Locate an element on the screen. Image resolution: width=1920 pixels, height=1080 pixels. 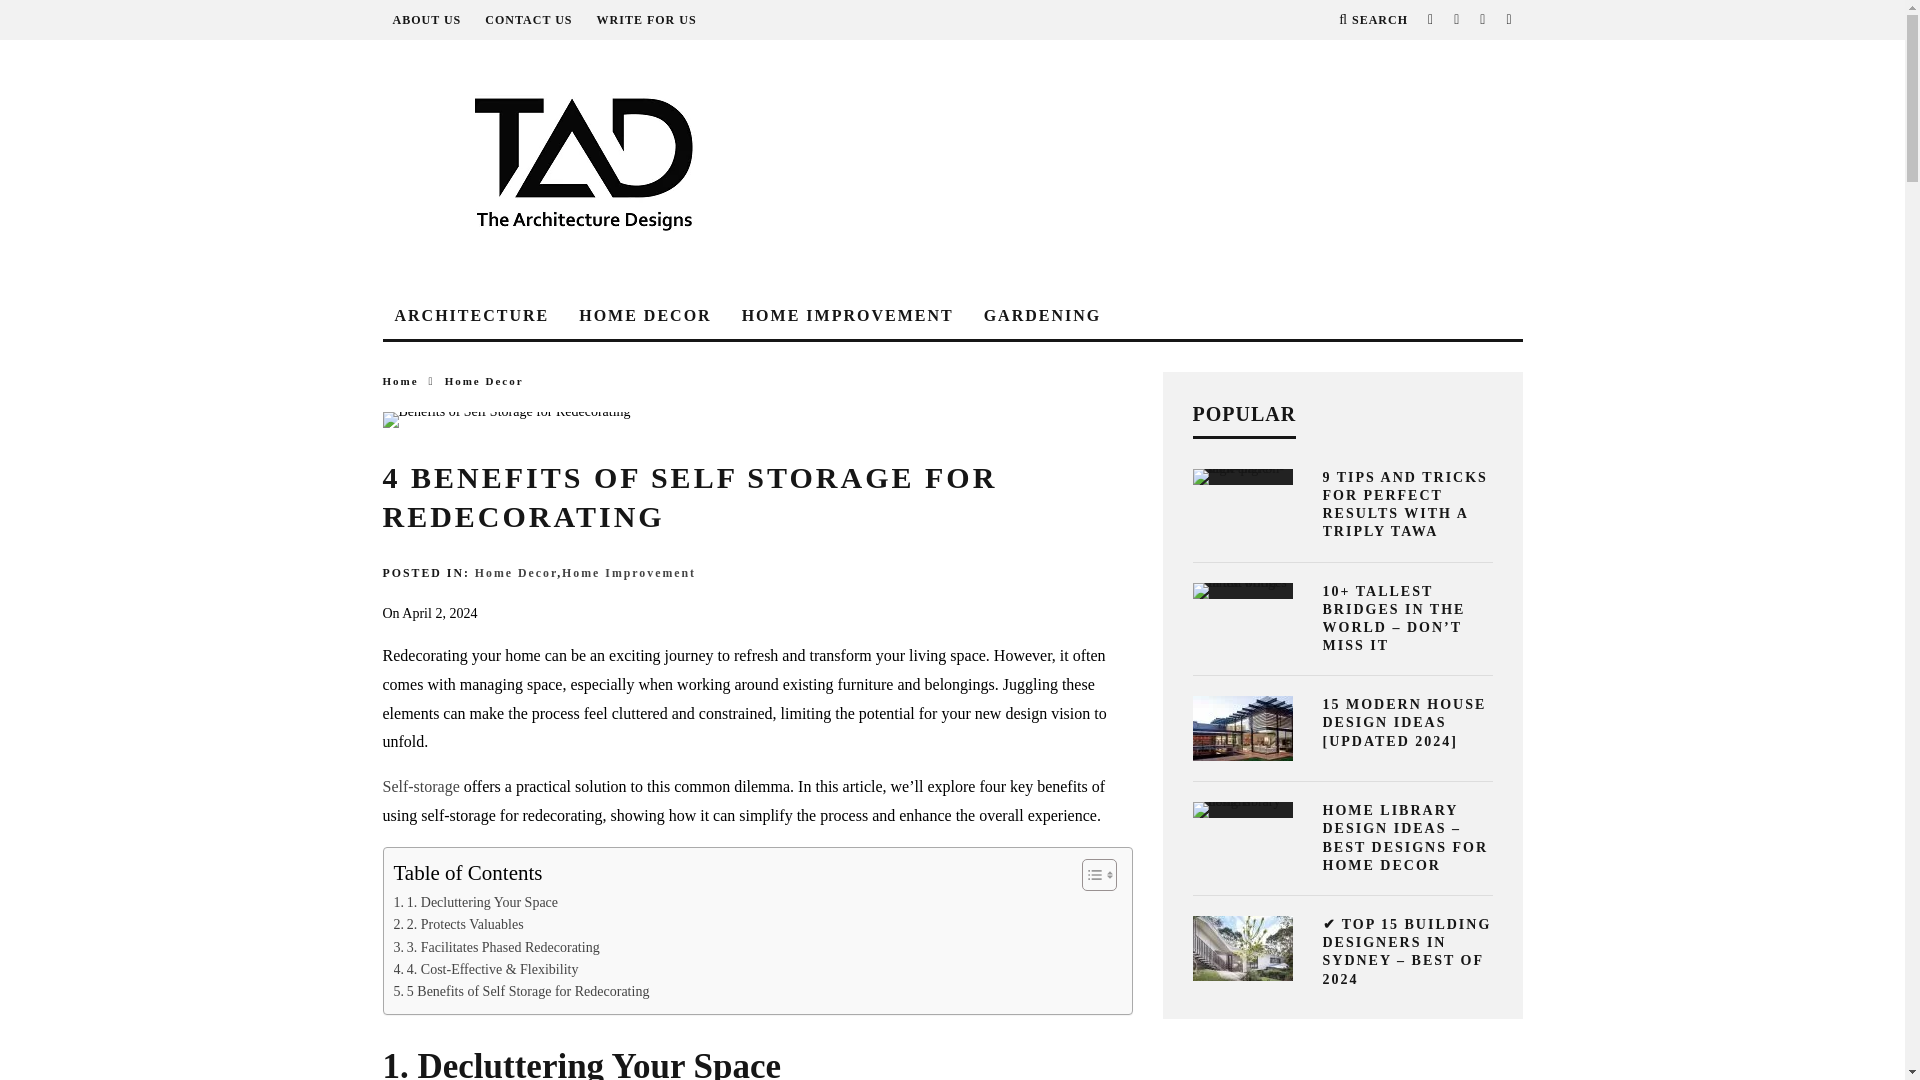
2. Protects Valuables is located at coordinates (458, 924).